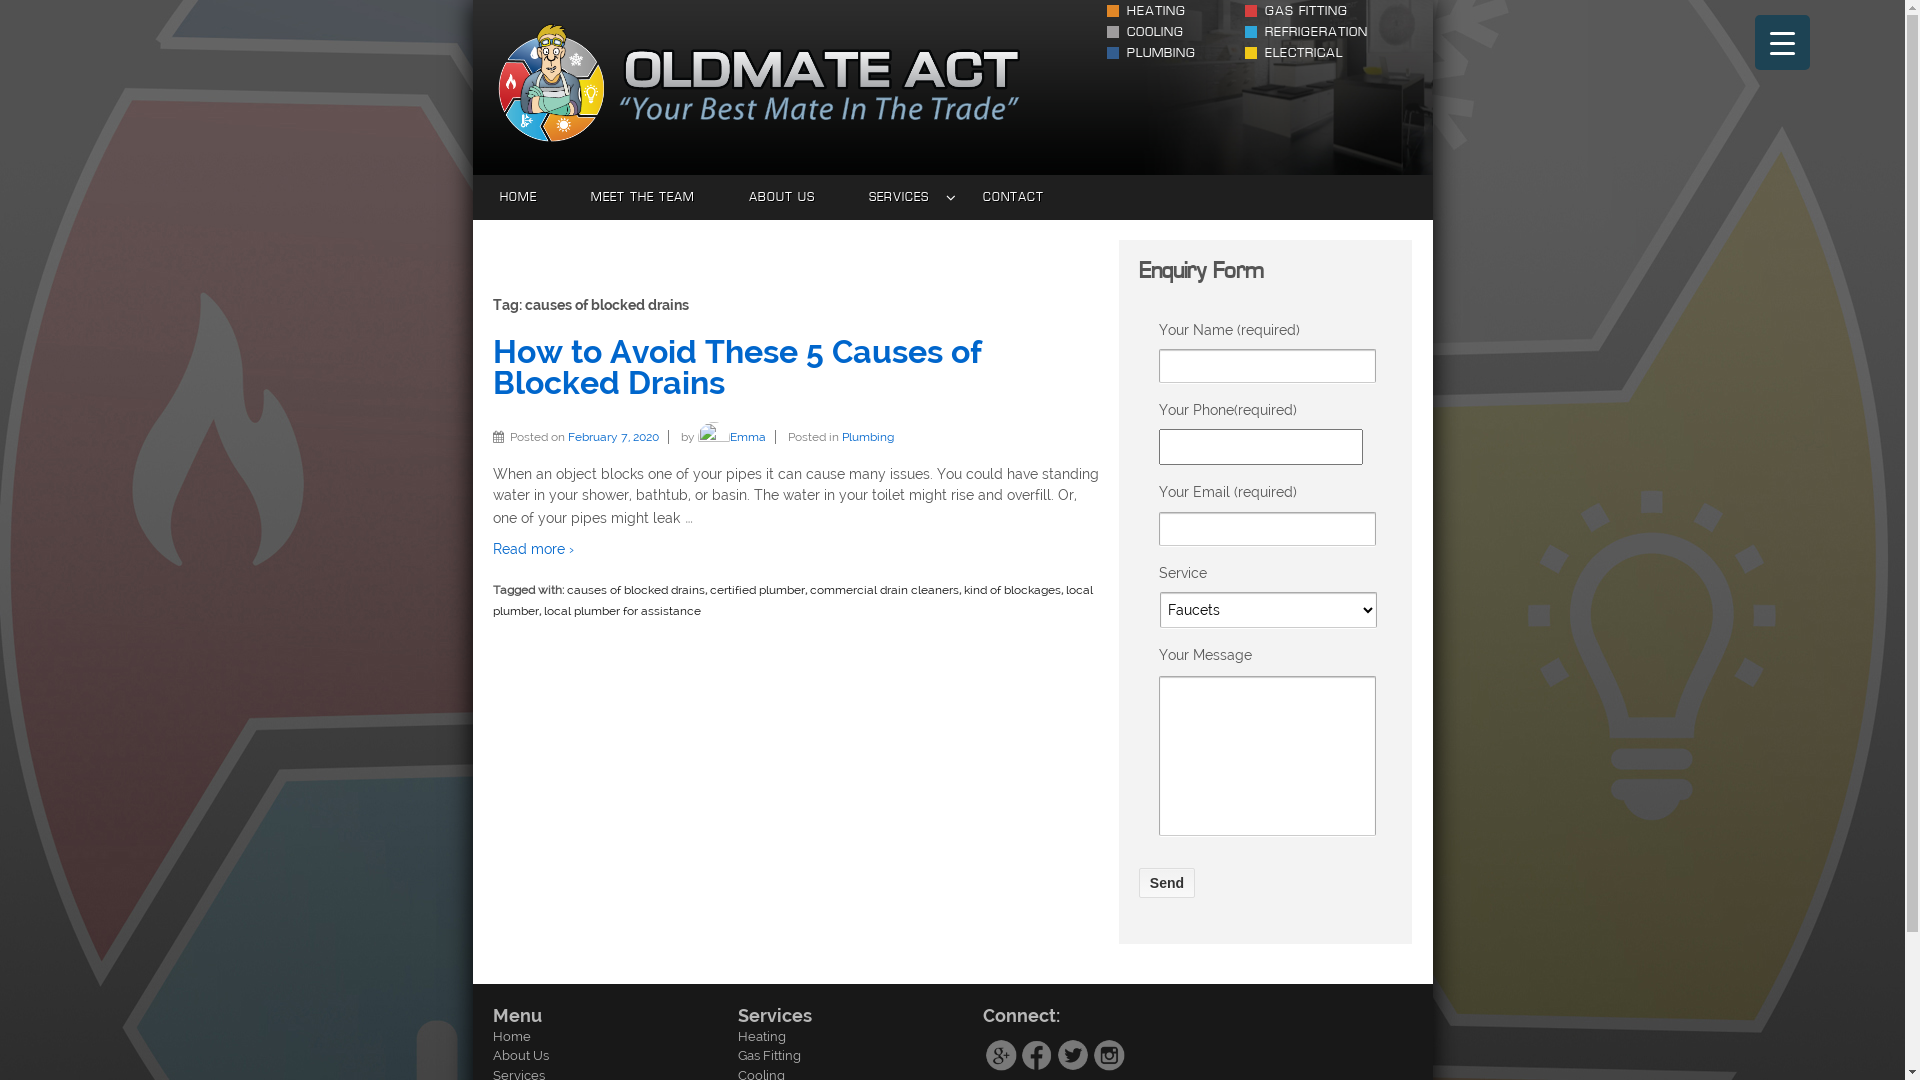 This screenshot has height=1080, width=1920. I want to click on HEATING, so click(1146, 10).